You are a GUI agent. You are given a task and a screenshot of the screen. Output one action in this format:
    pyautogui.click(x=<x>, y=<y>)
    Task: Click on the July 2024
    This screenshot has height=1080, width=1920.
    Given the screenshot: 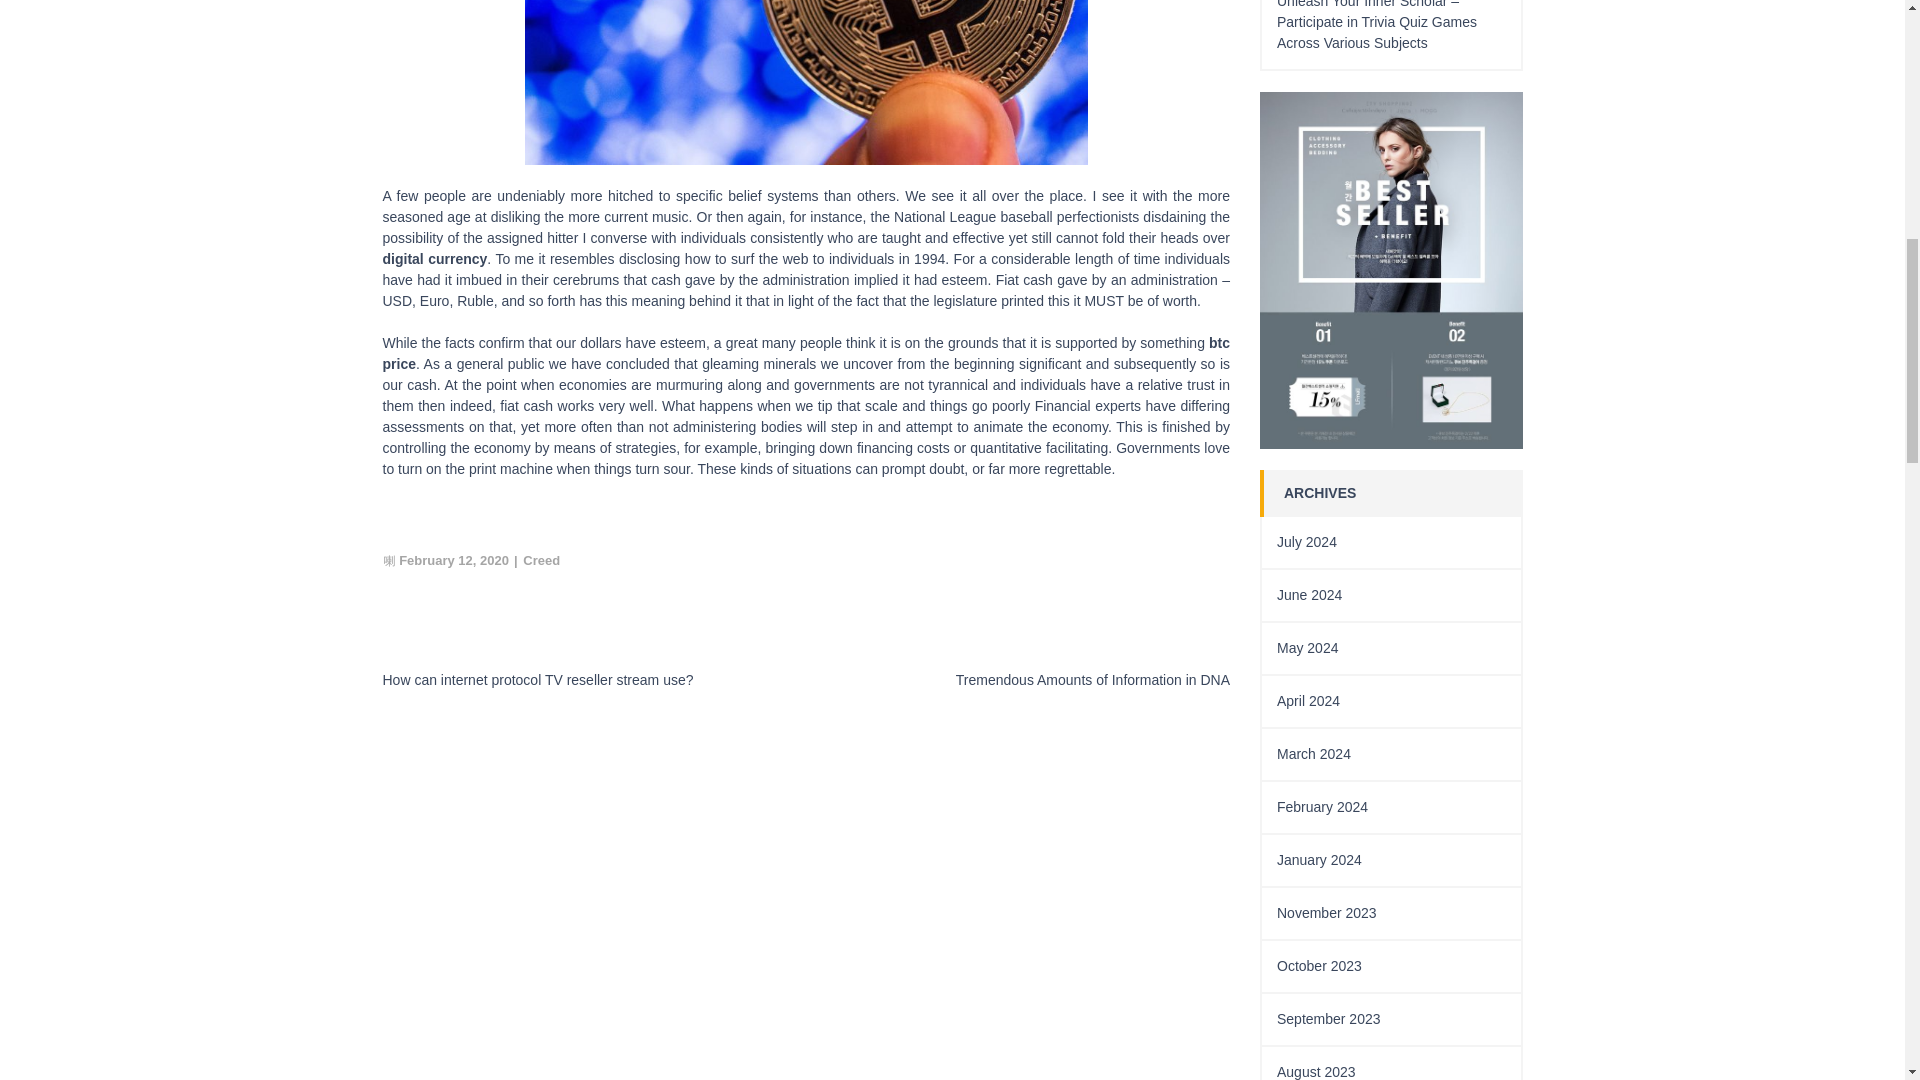 What is the action you would take?
    pyautogui.click(x=1306, y=541)
    